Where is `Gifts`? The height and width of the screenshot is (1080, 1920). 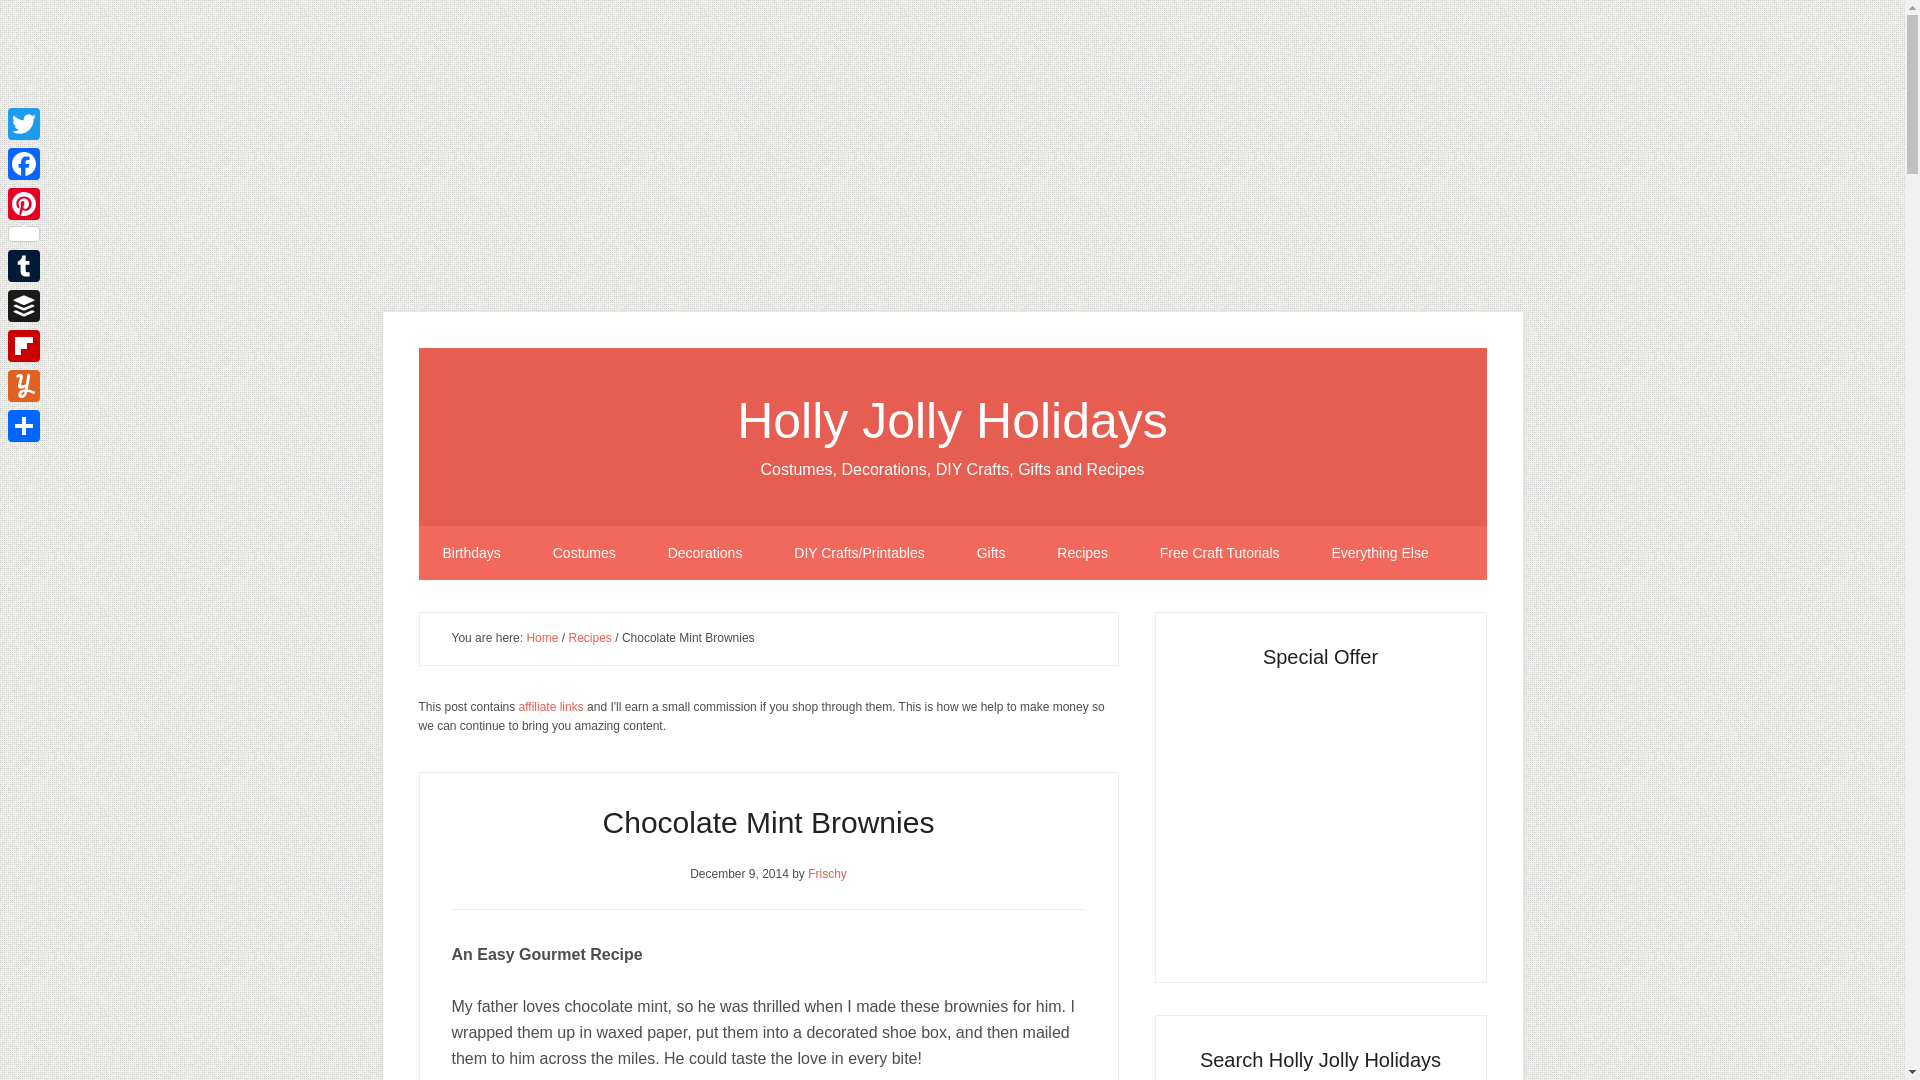
Gifts is located at coordinates (990, 552).